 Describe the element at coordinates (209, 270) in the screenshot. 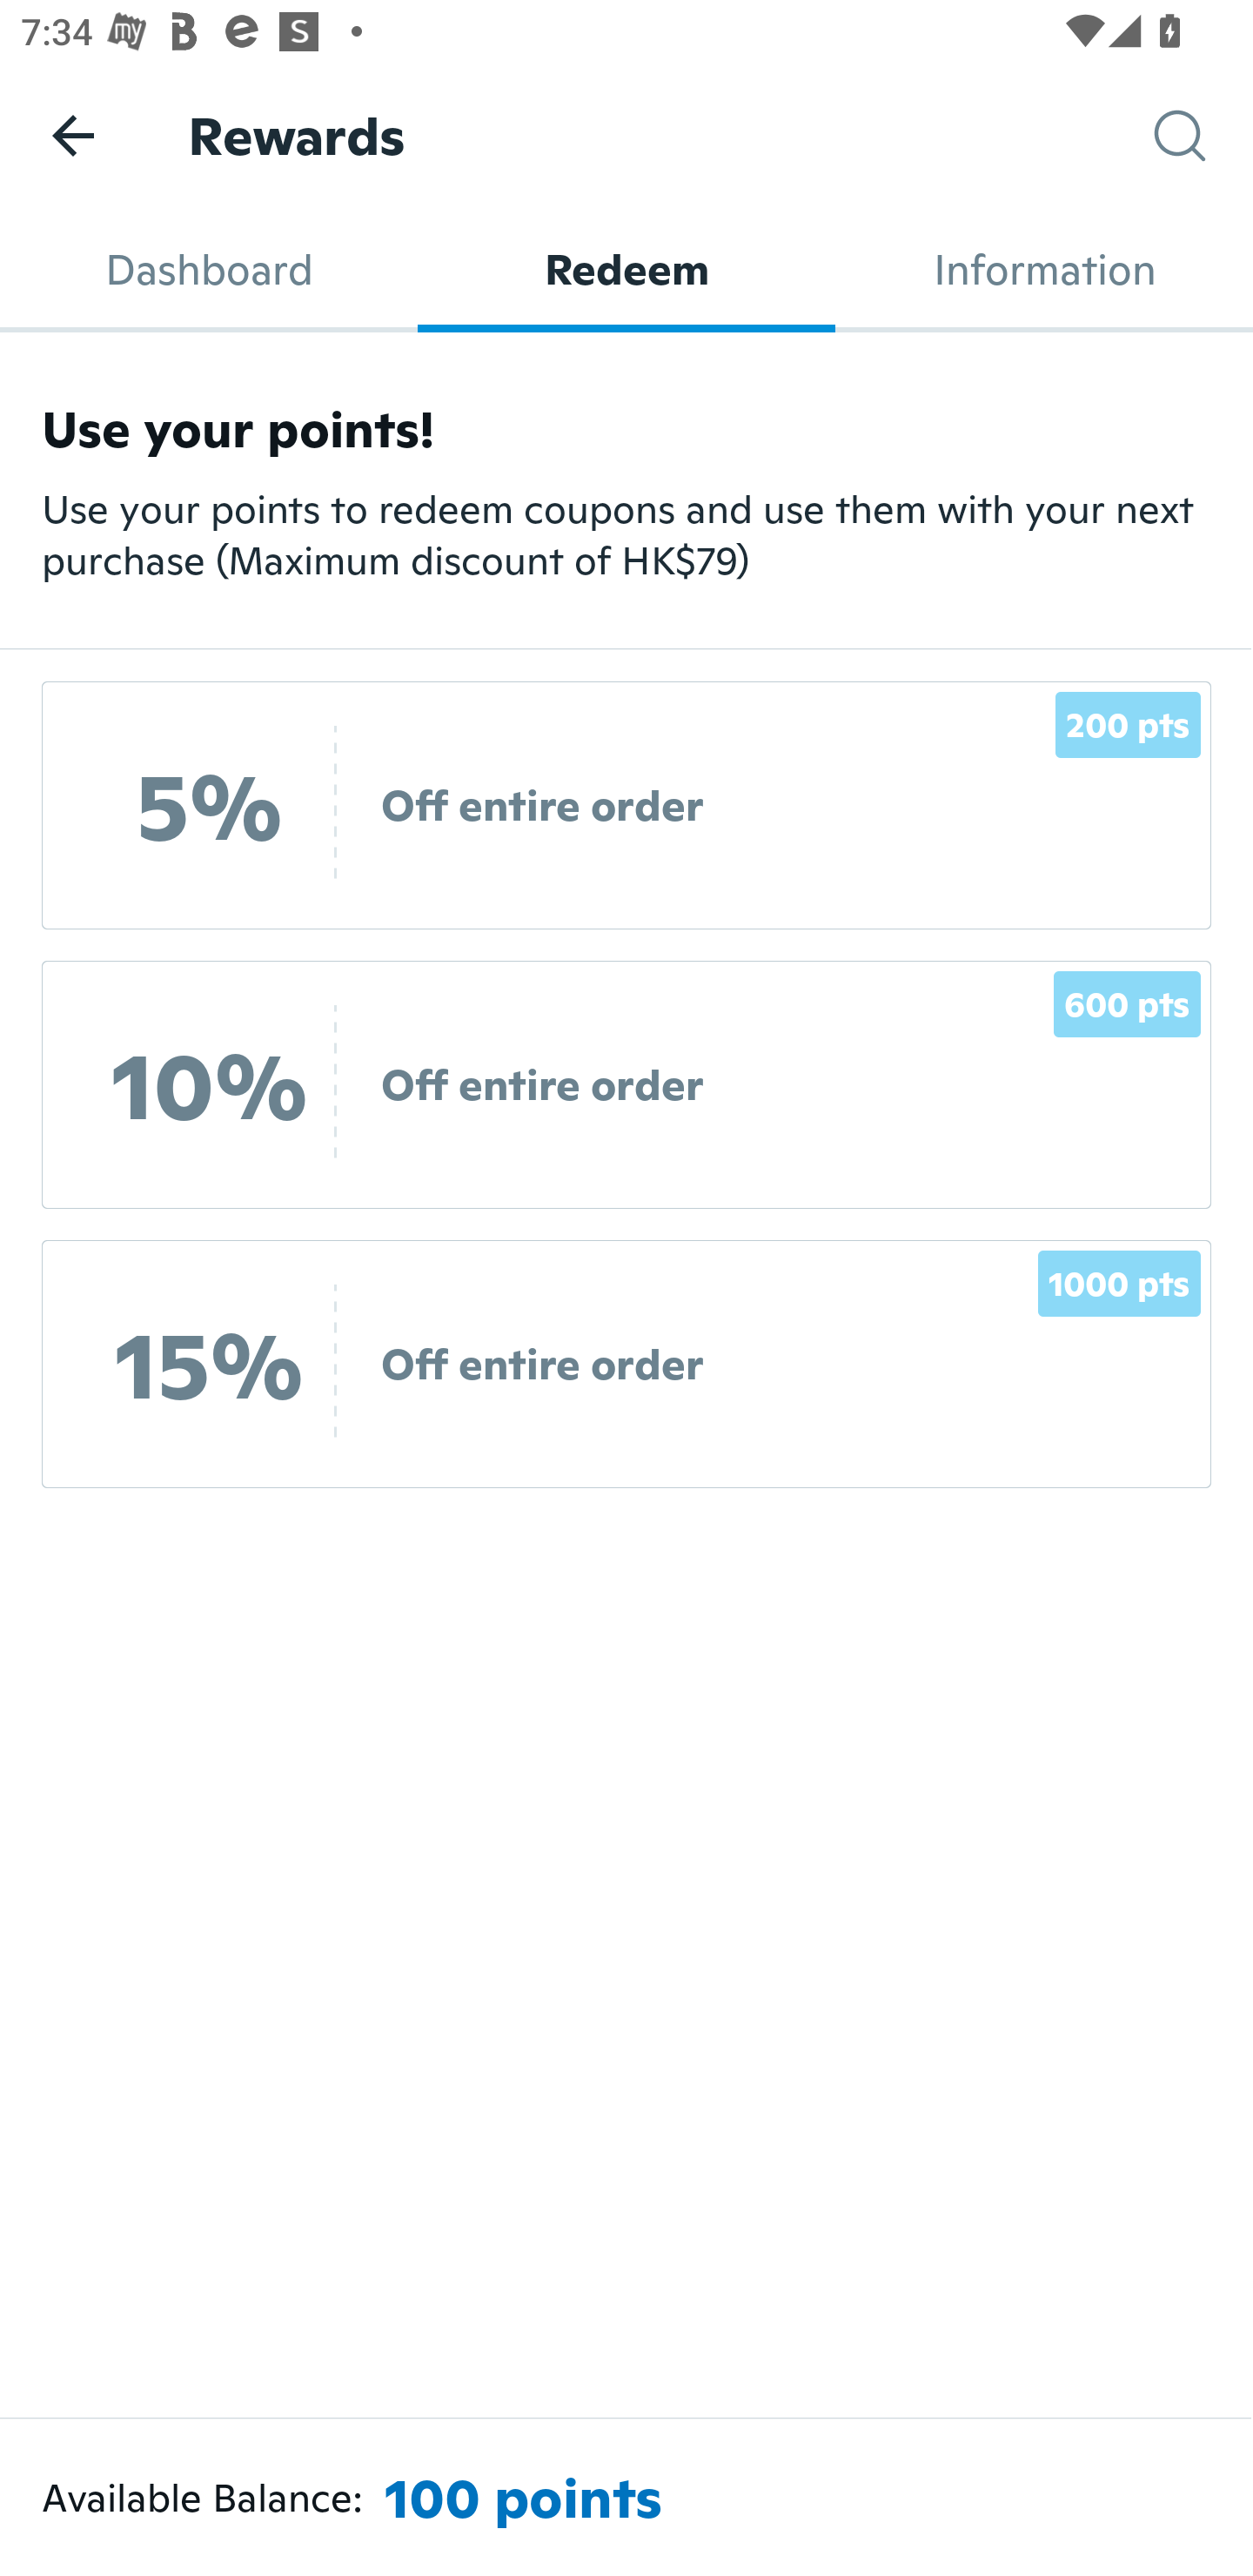

I see `Dashboard` at that location.